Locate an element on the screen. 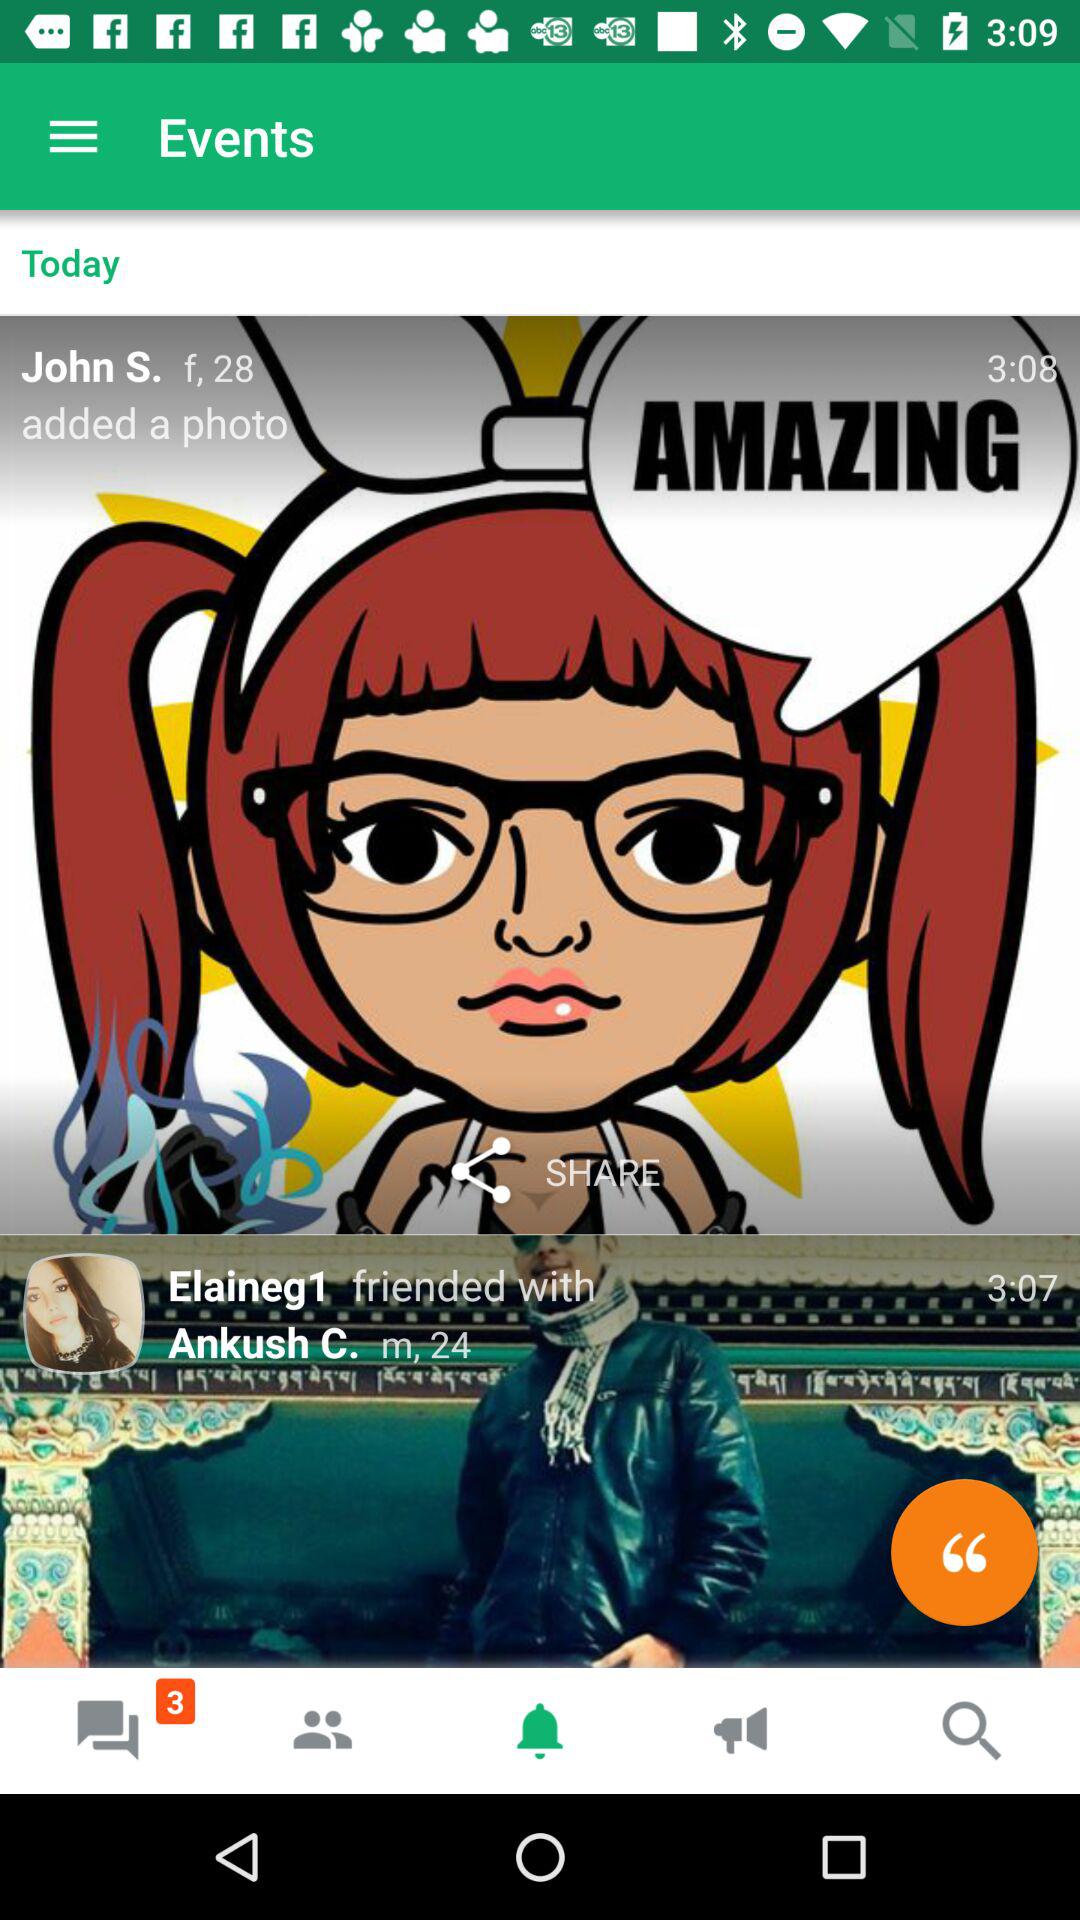  write note is located at coordinates (964, 1552).